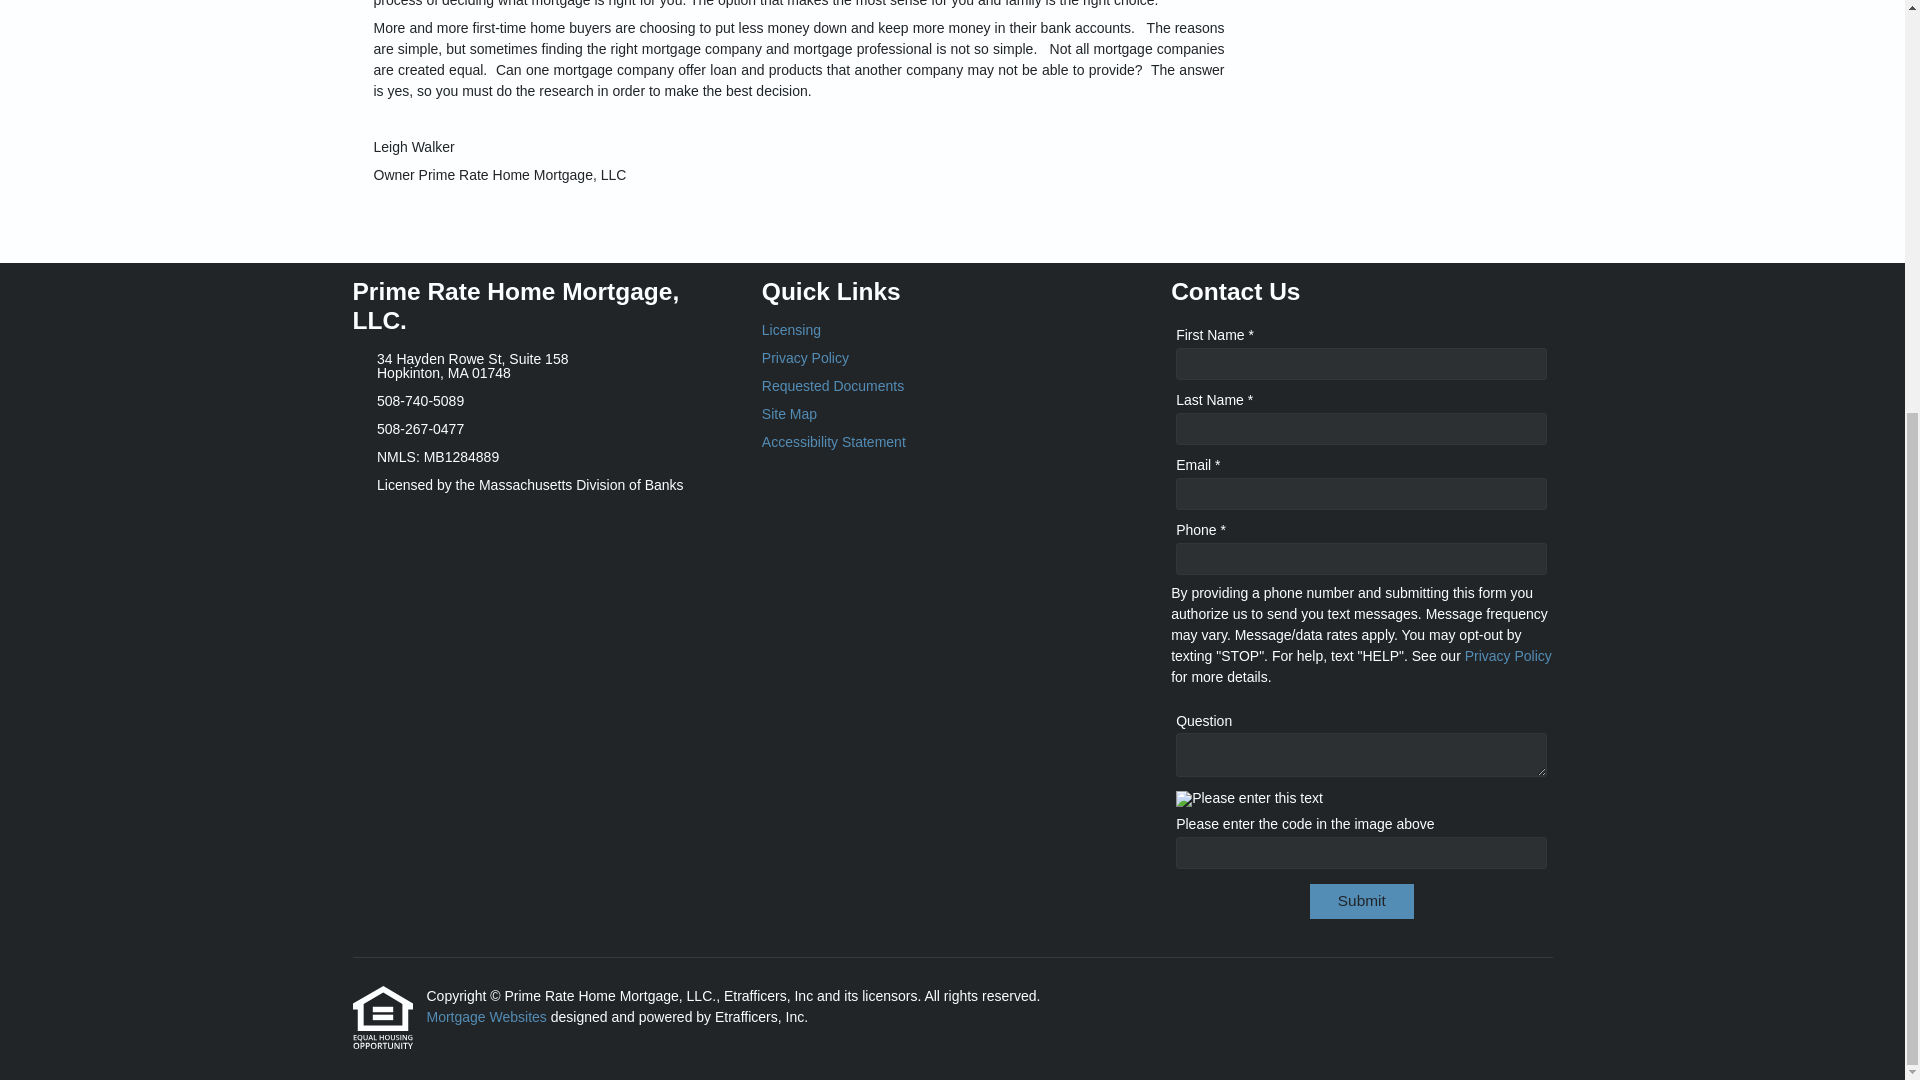 This screenshot has width=1920, height=1080. Describe the element at coordinates (952, 358) in the screenshot. I see `Privacy Policy` at that location.